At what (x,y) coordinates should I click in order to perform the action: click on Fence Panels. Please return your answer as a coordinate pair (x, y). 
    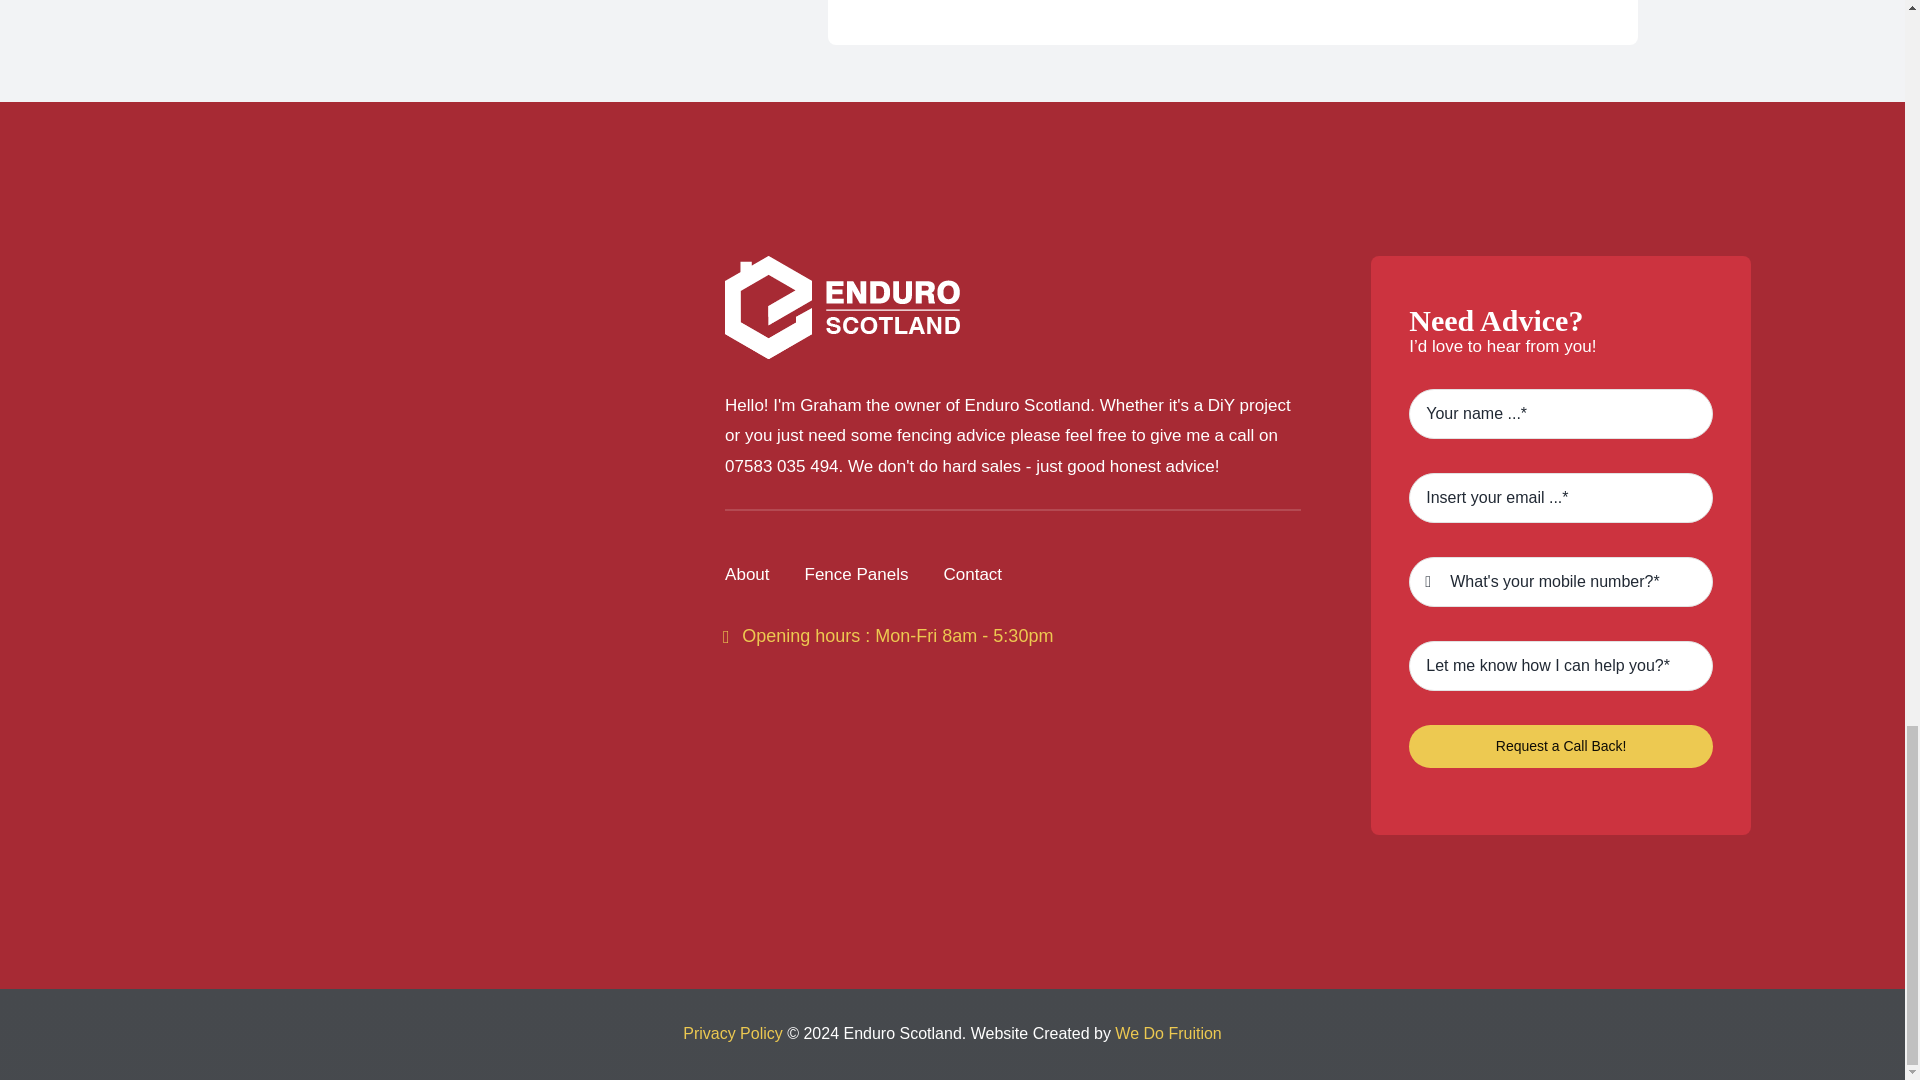
    Looking at the image, I should click on (856, 575).